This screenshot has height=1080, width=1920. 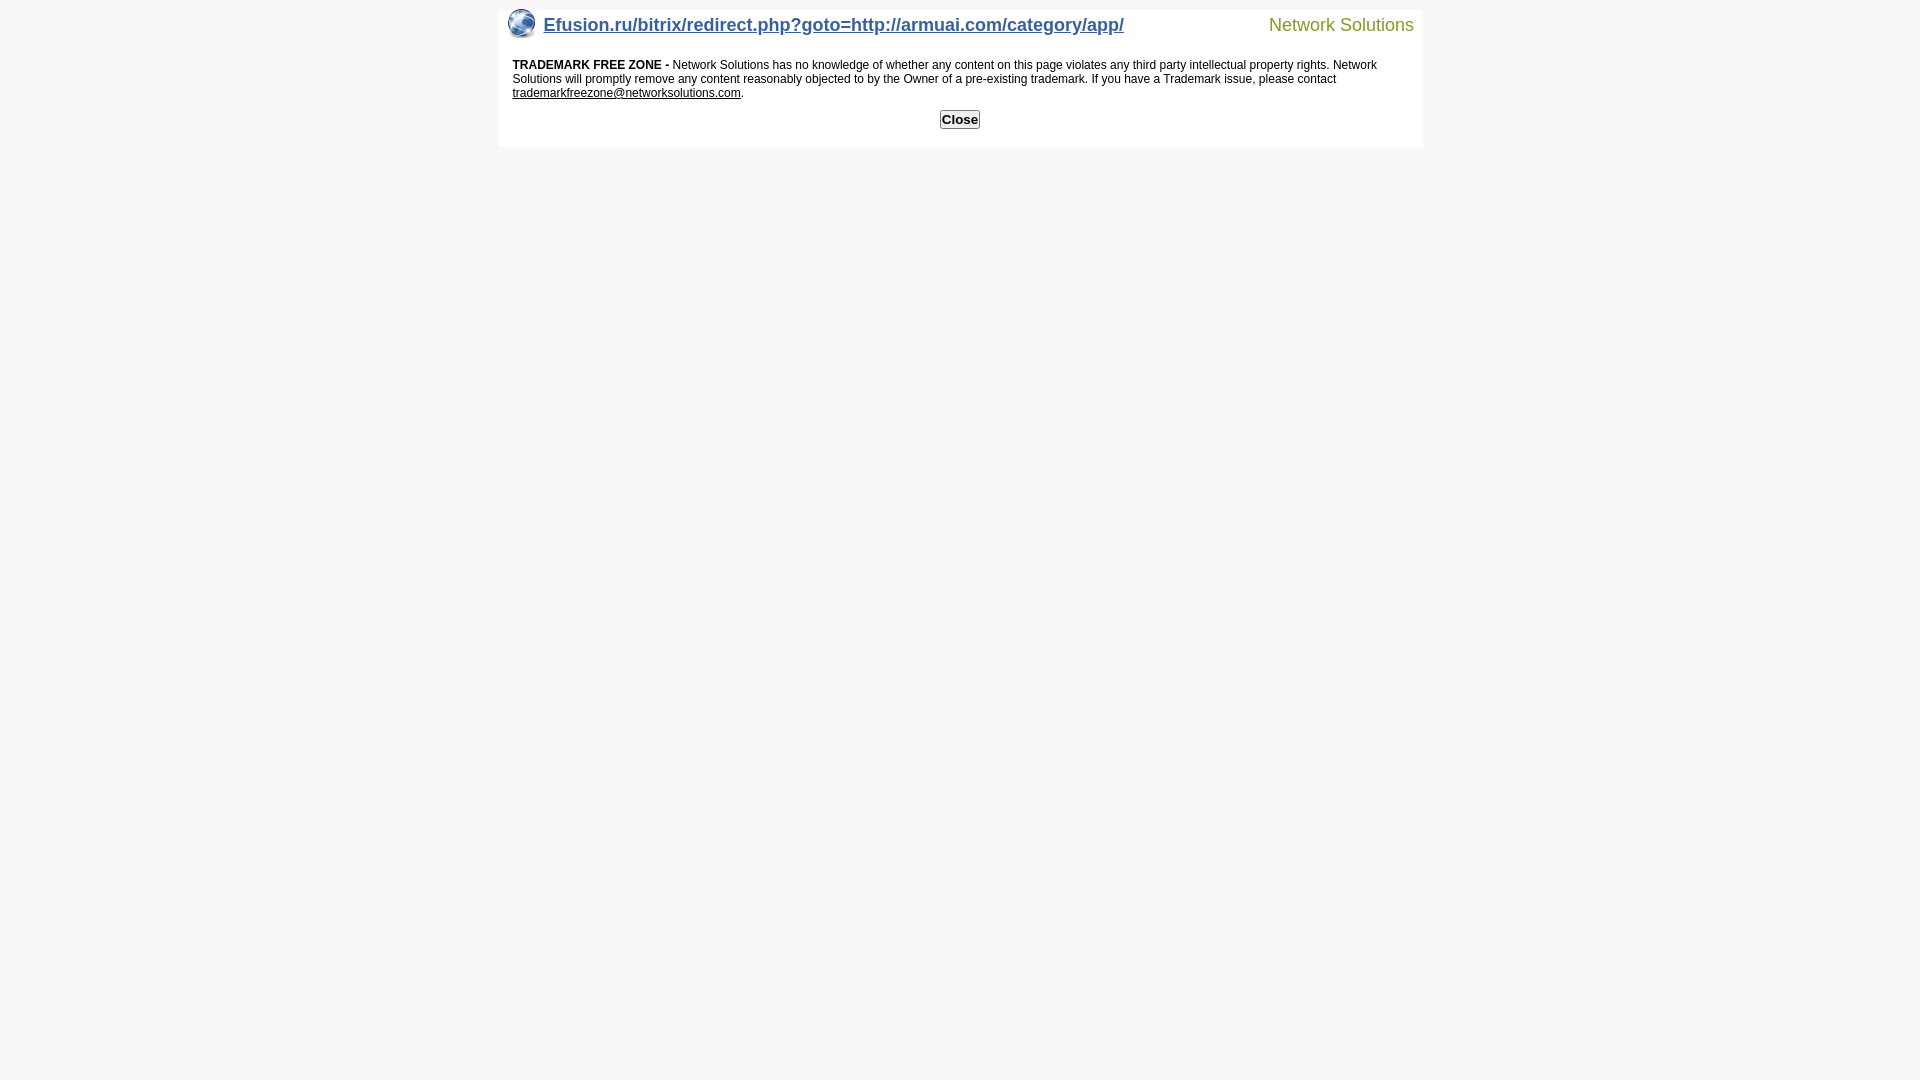 I want to click on Network Solutions, so click(x=1329, y=24).